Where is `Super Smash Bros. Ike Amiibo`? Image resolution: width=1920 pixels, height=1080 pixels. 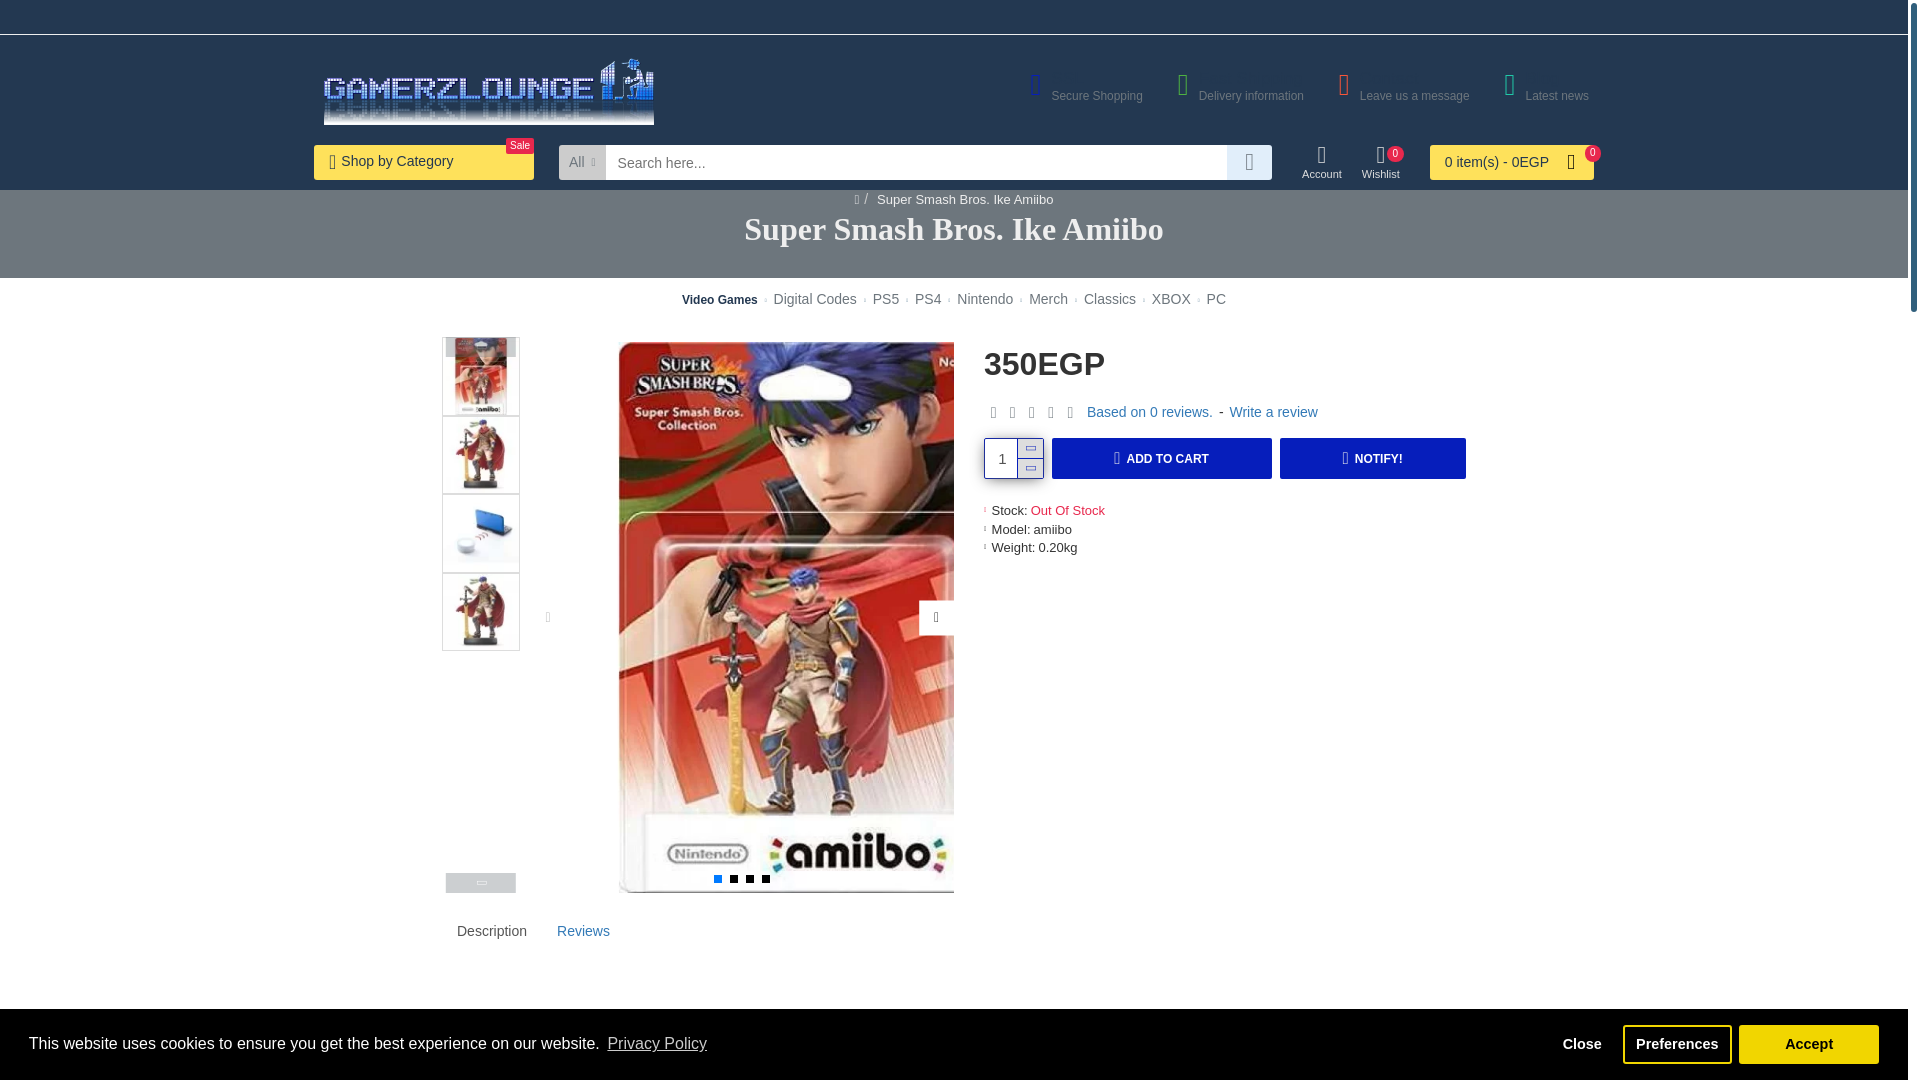 Super Smash Bros. Ike Amiibo is located at coordinates (1080, 84).